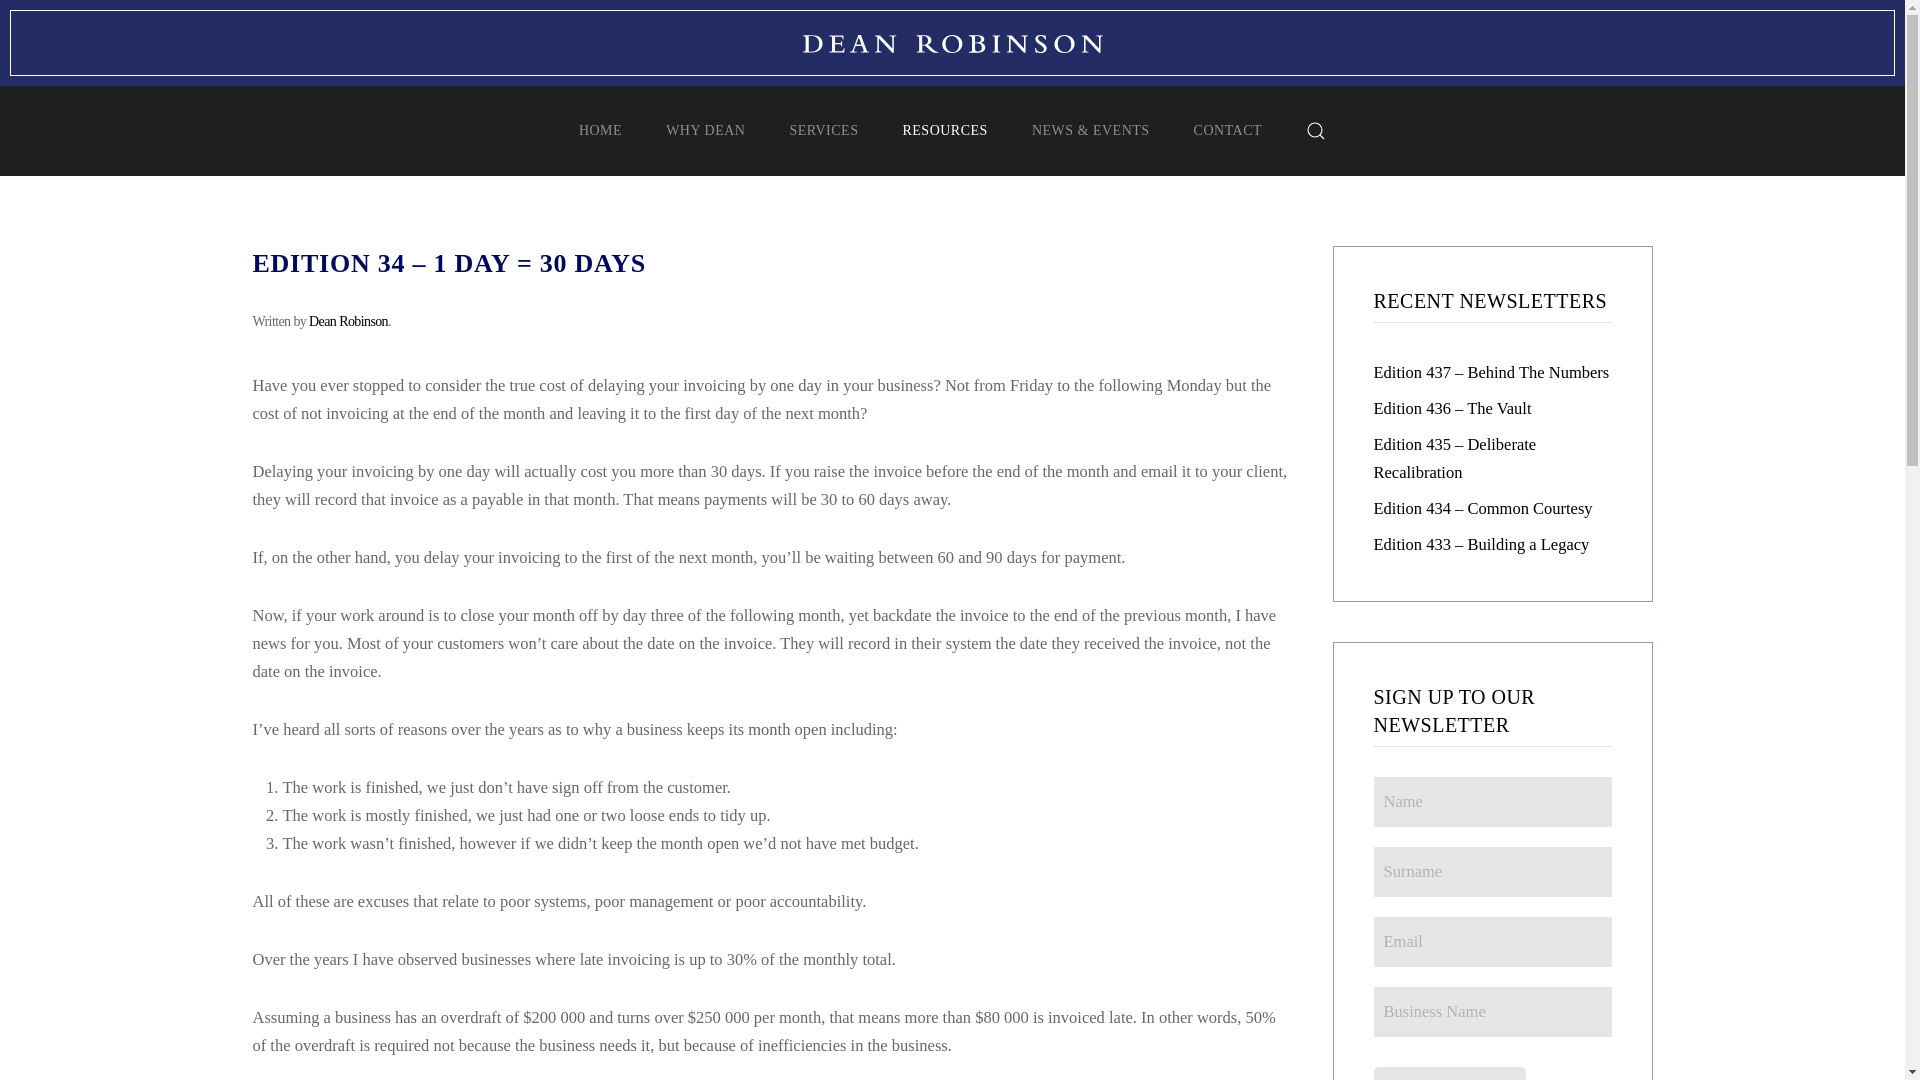 This screenshot has width=1920, height=1080. What do you see at coordinates (705, 130) in the screenshot?
I see `WHY DEAN` at bounding box center [705, 130].